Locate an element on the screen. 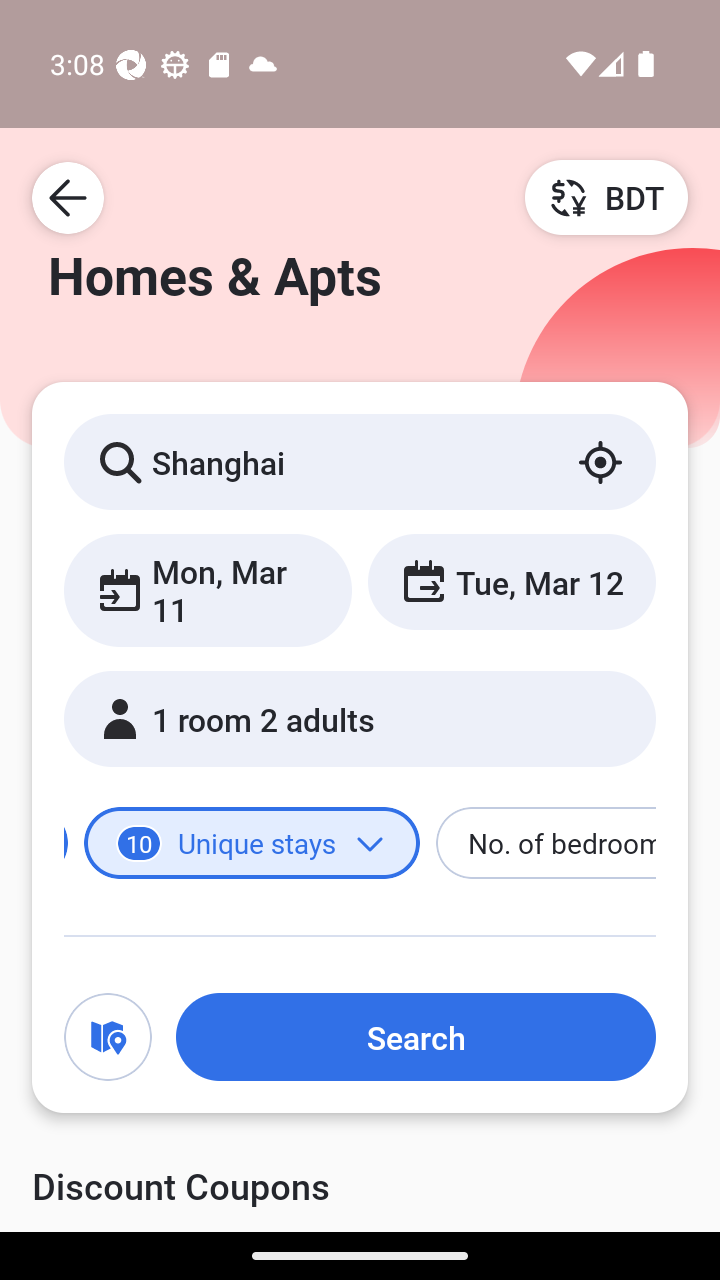 This screenshot has height=1280, width=720. Search is located at coordinates (415, 1037).